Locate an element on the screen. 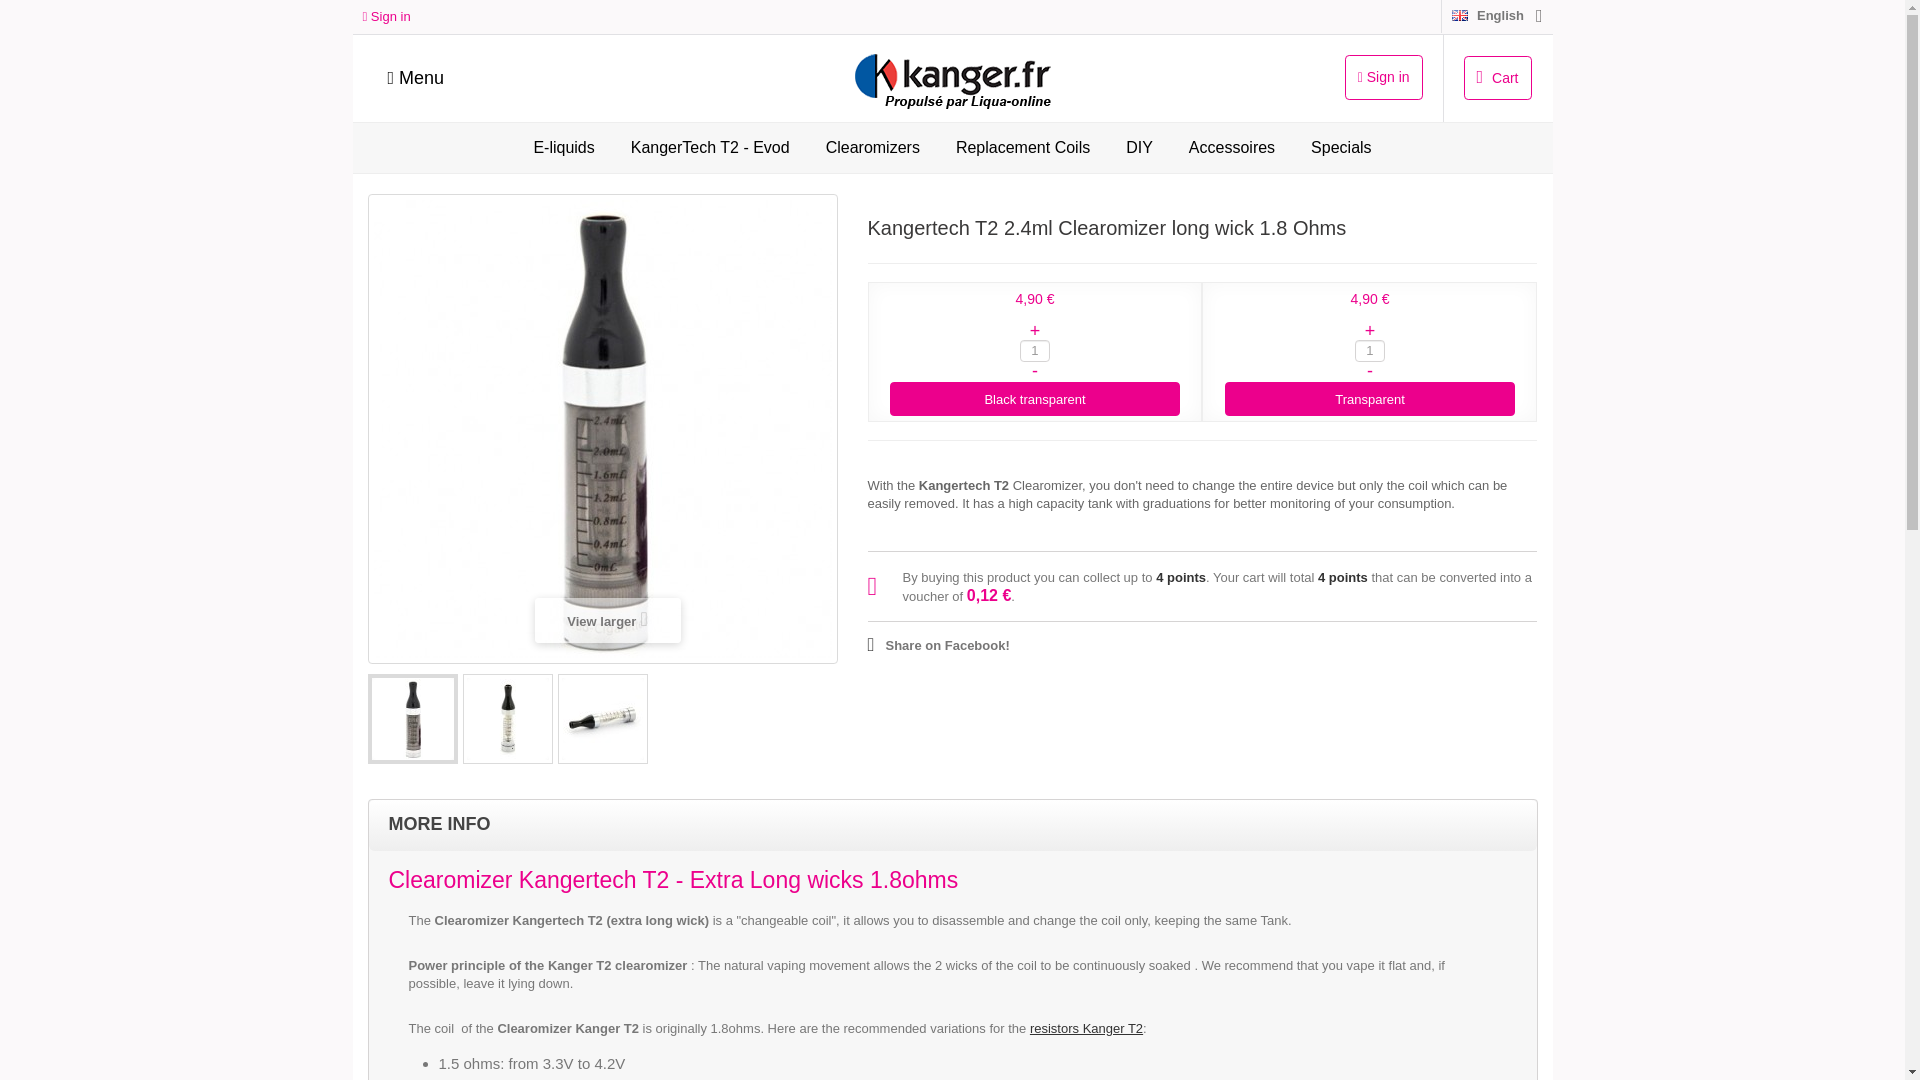  Black transparent is located at coordinates (1035, 398).